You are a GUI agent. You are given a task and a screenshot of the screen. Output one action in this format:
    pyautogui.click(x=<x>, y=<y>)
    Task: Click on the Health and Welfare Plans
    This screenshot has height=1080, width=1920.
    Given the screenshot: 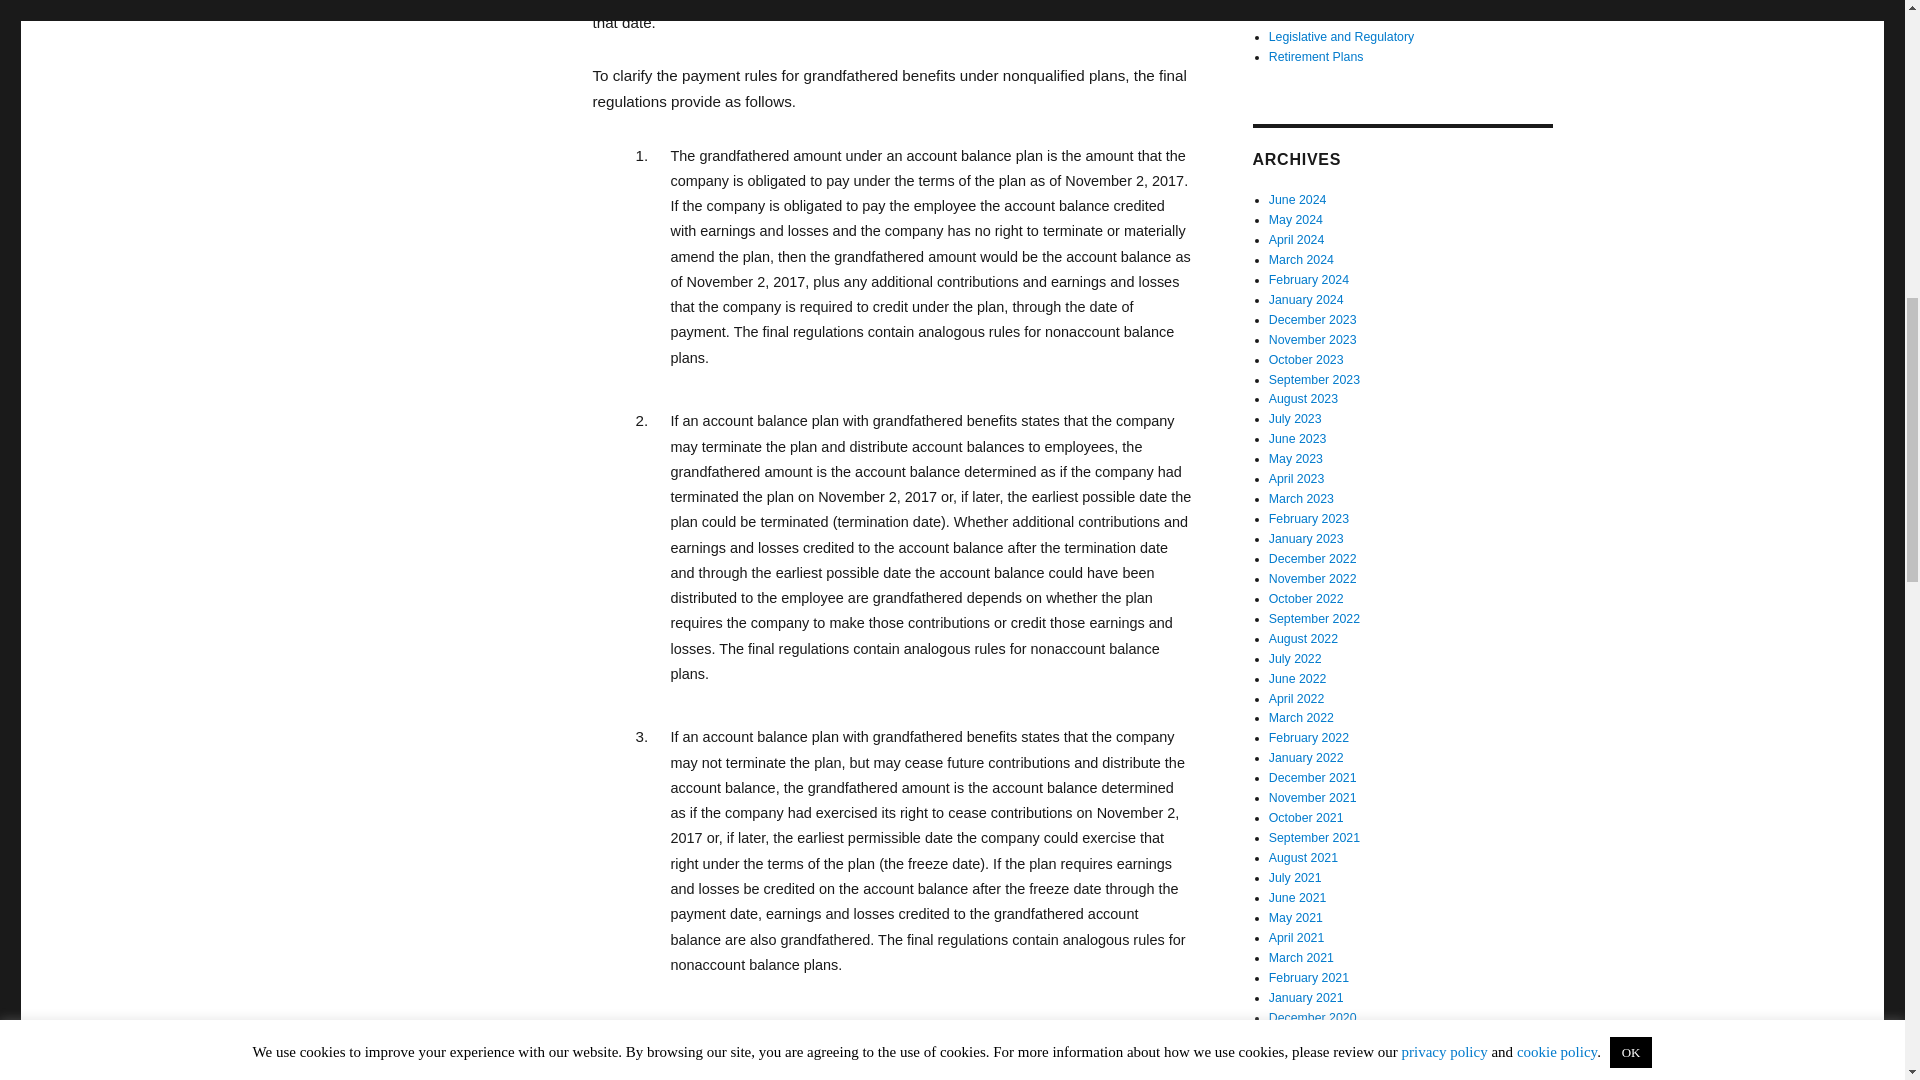 What is the action you would take?
    pyautogui.click(x=1339, y=16)
    